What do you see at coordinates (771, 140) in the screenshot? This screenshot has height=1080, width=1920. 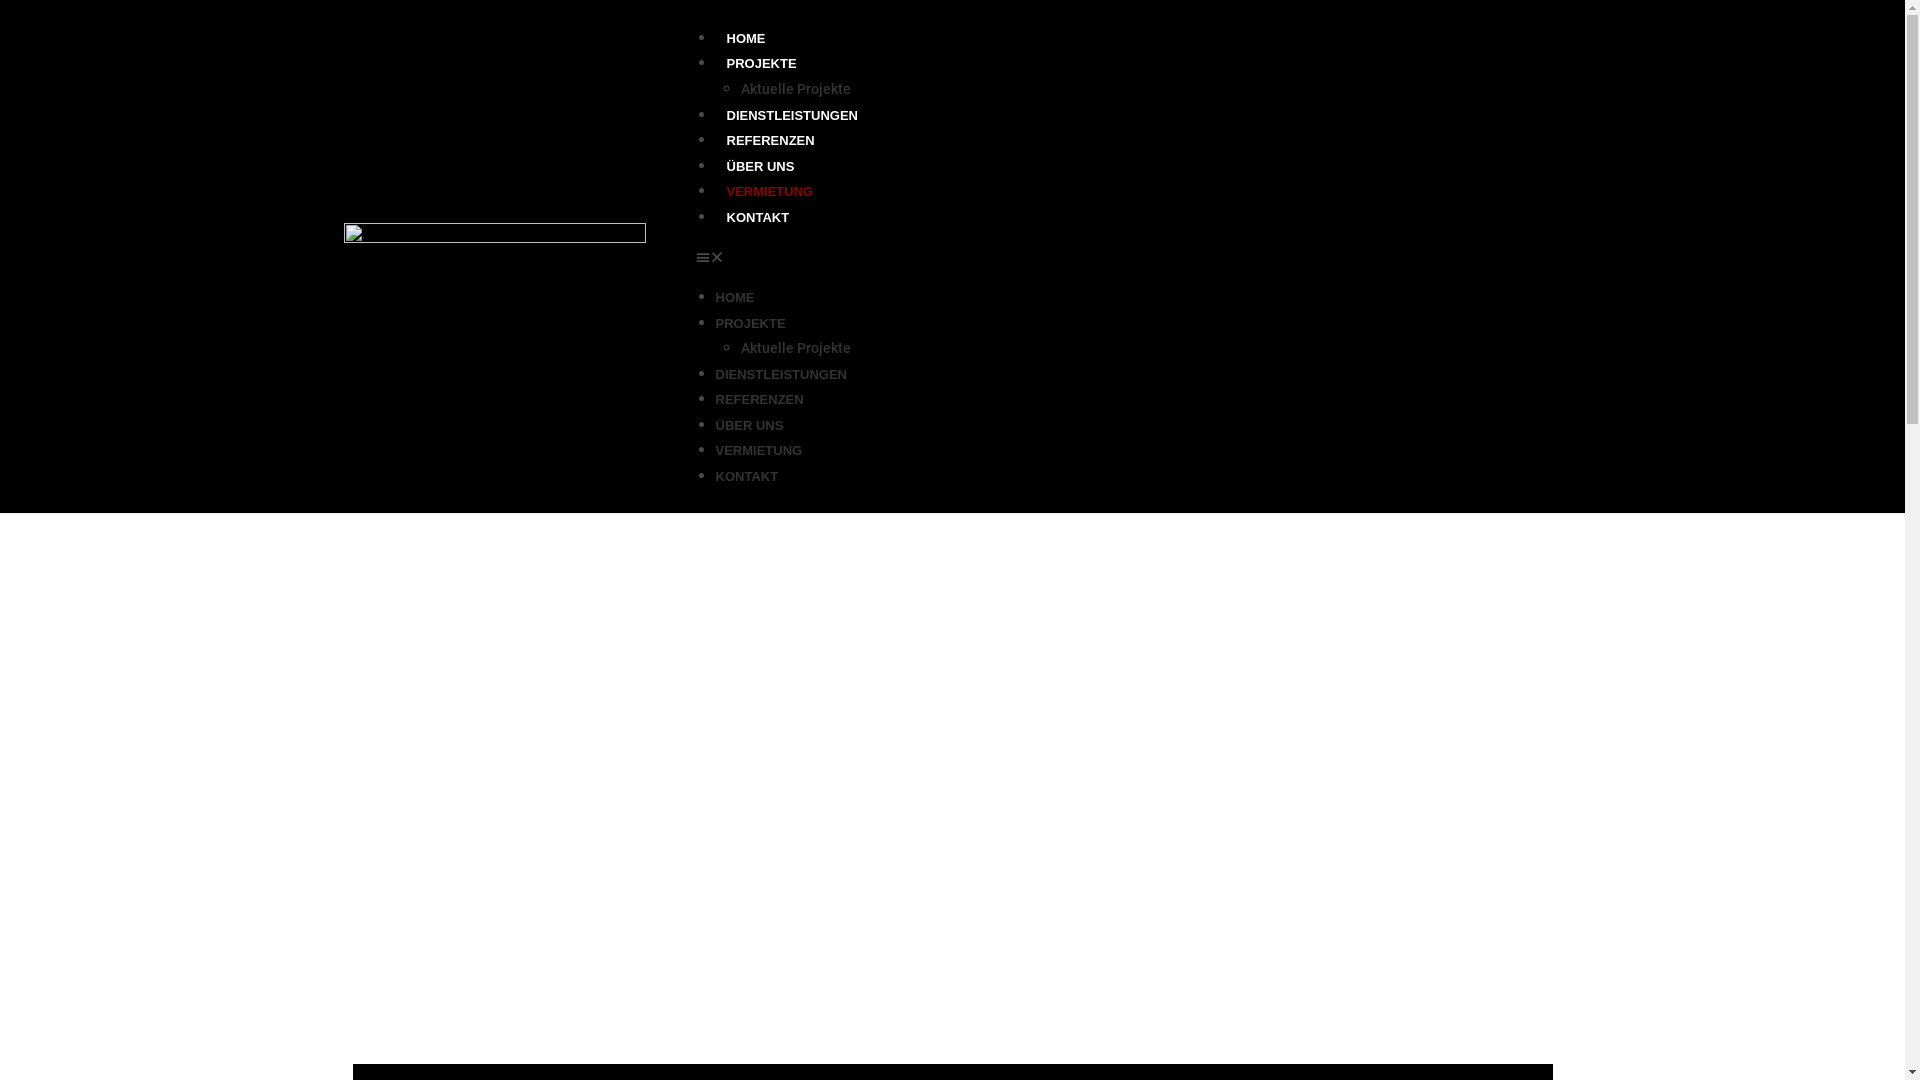 I see `REFERENZEN` at bounding box center [771, 140].